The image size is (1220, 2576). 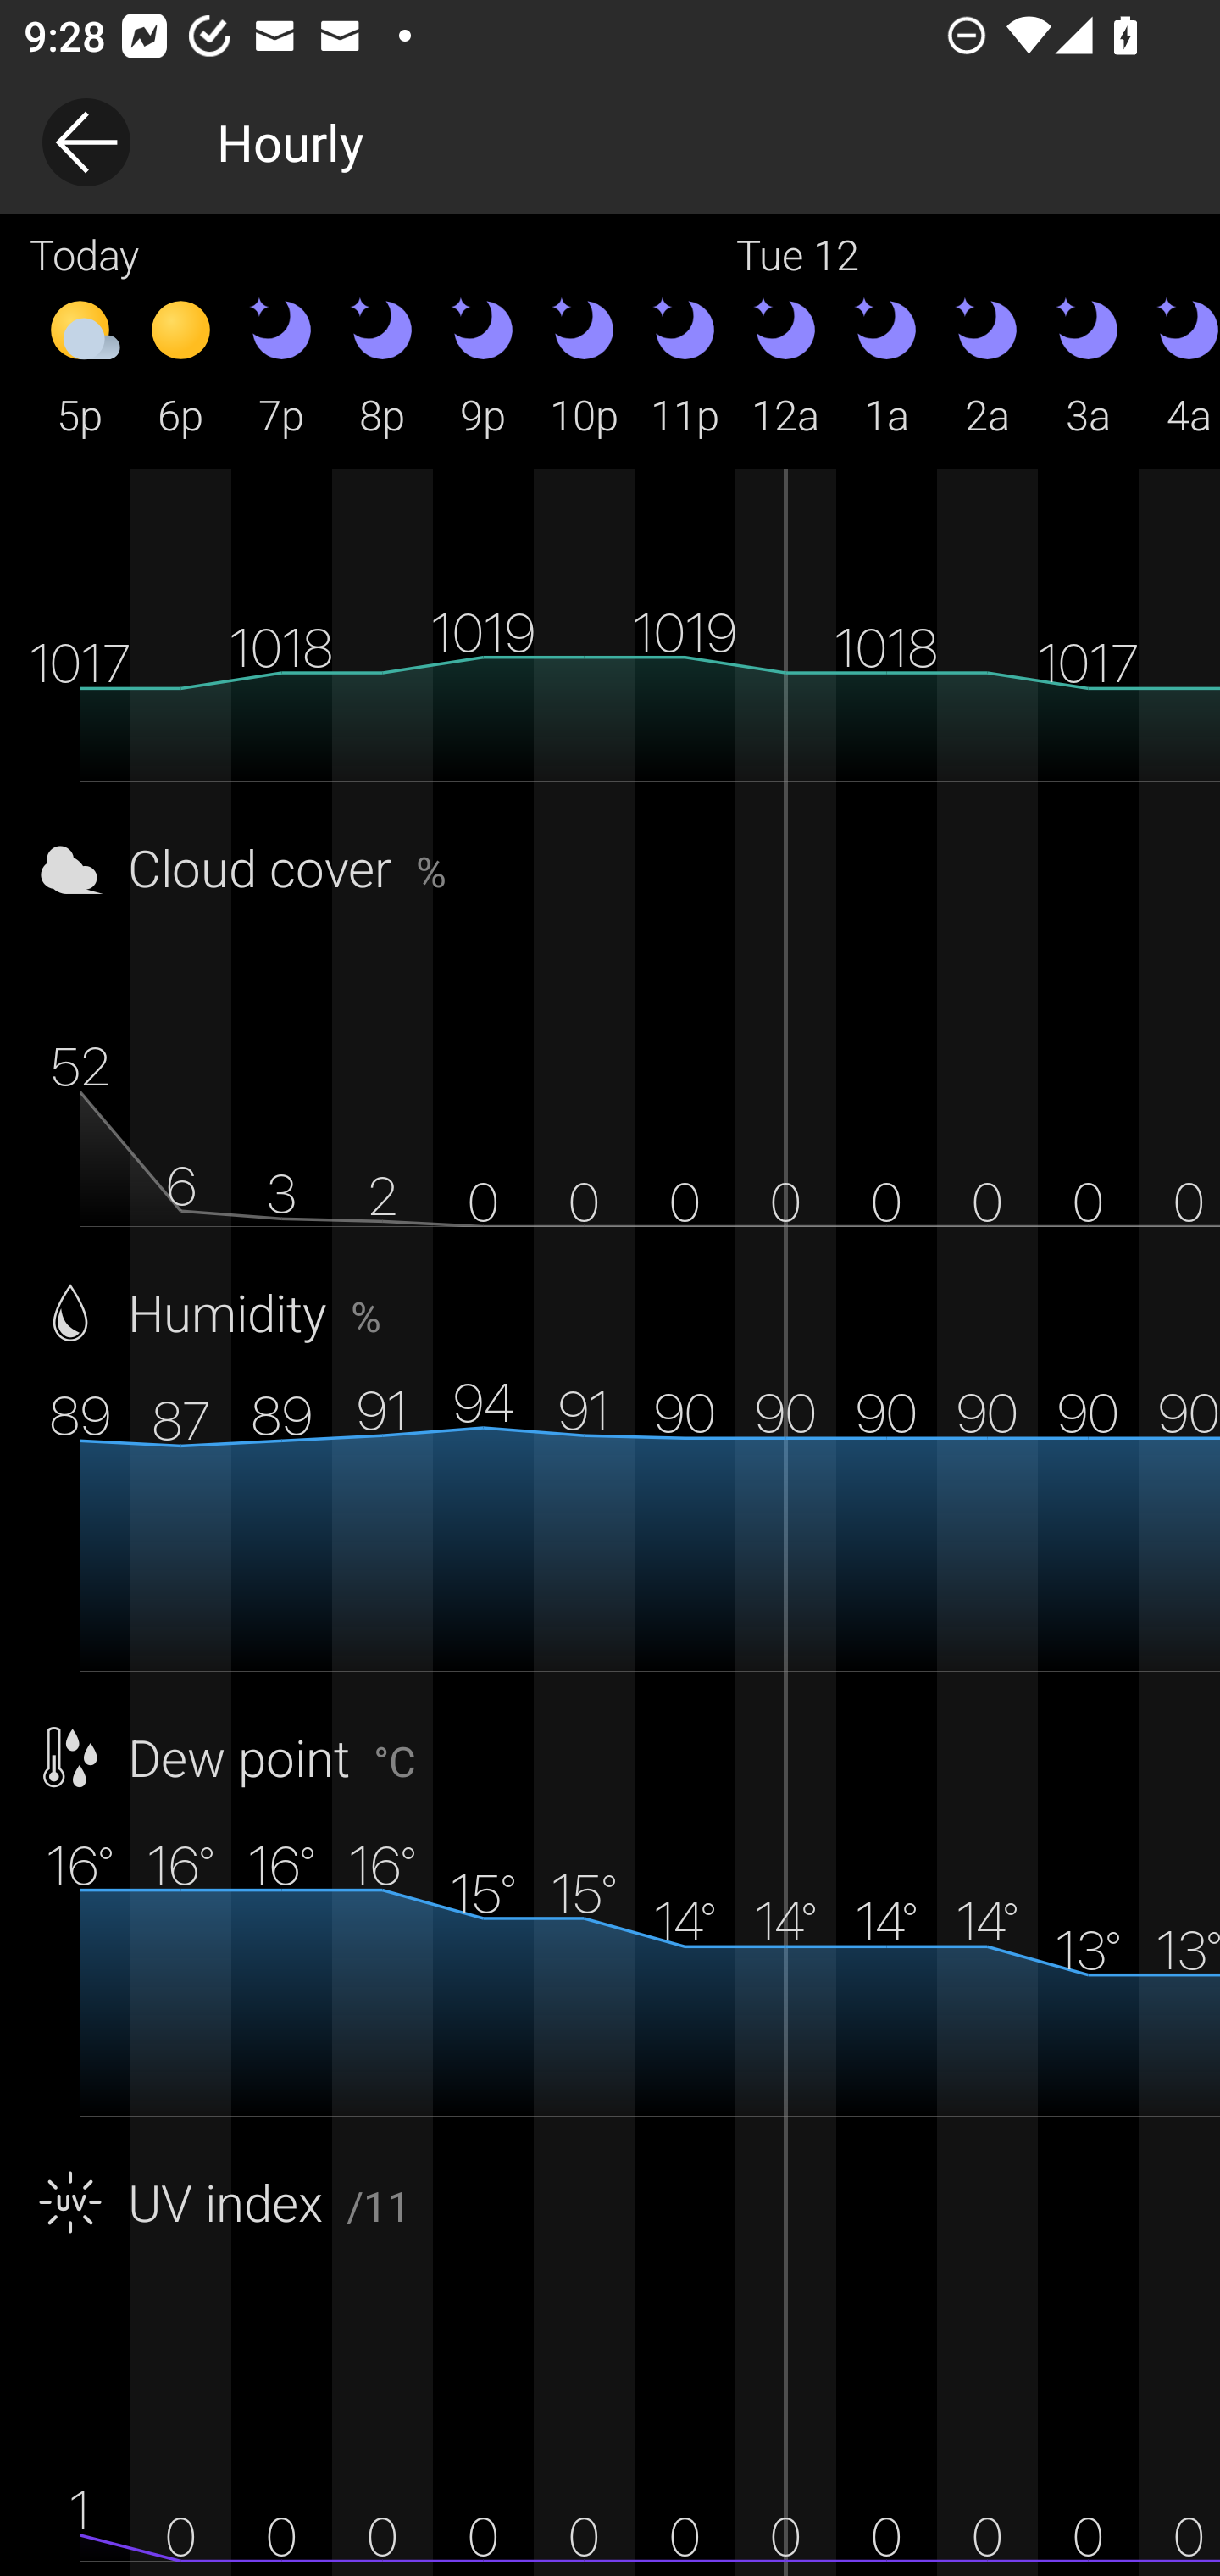 I want to click on 4a, so click(x=1179, y=365).